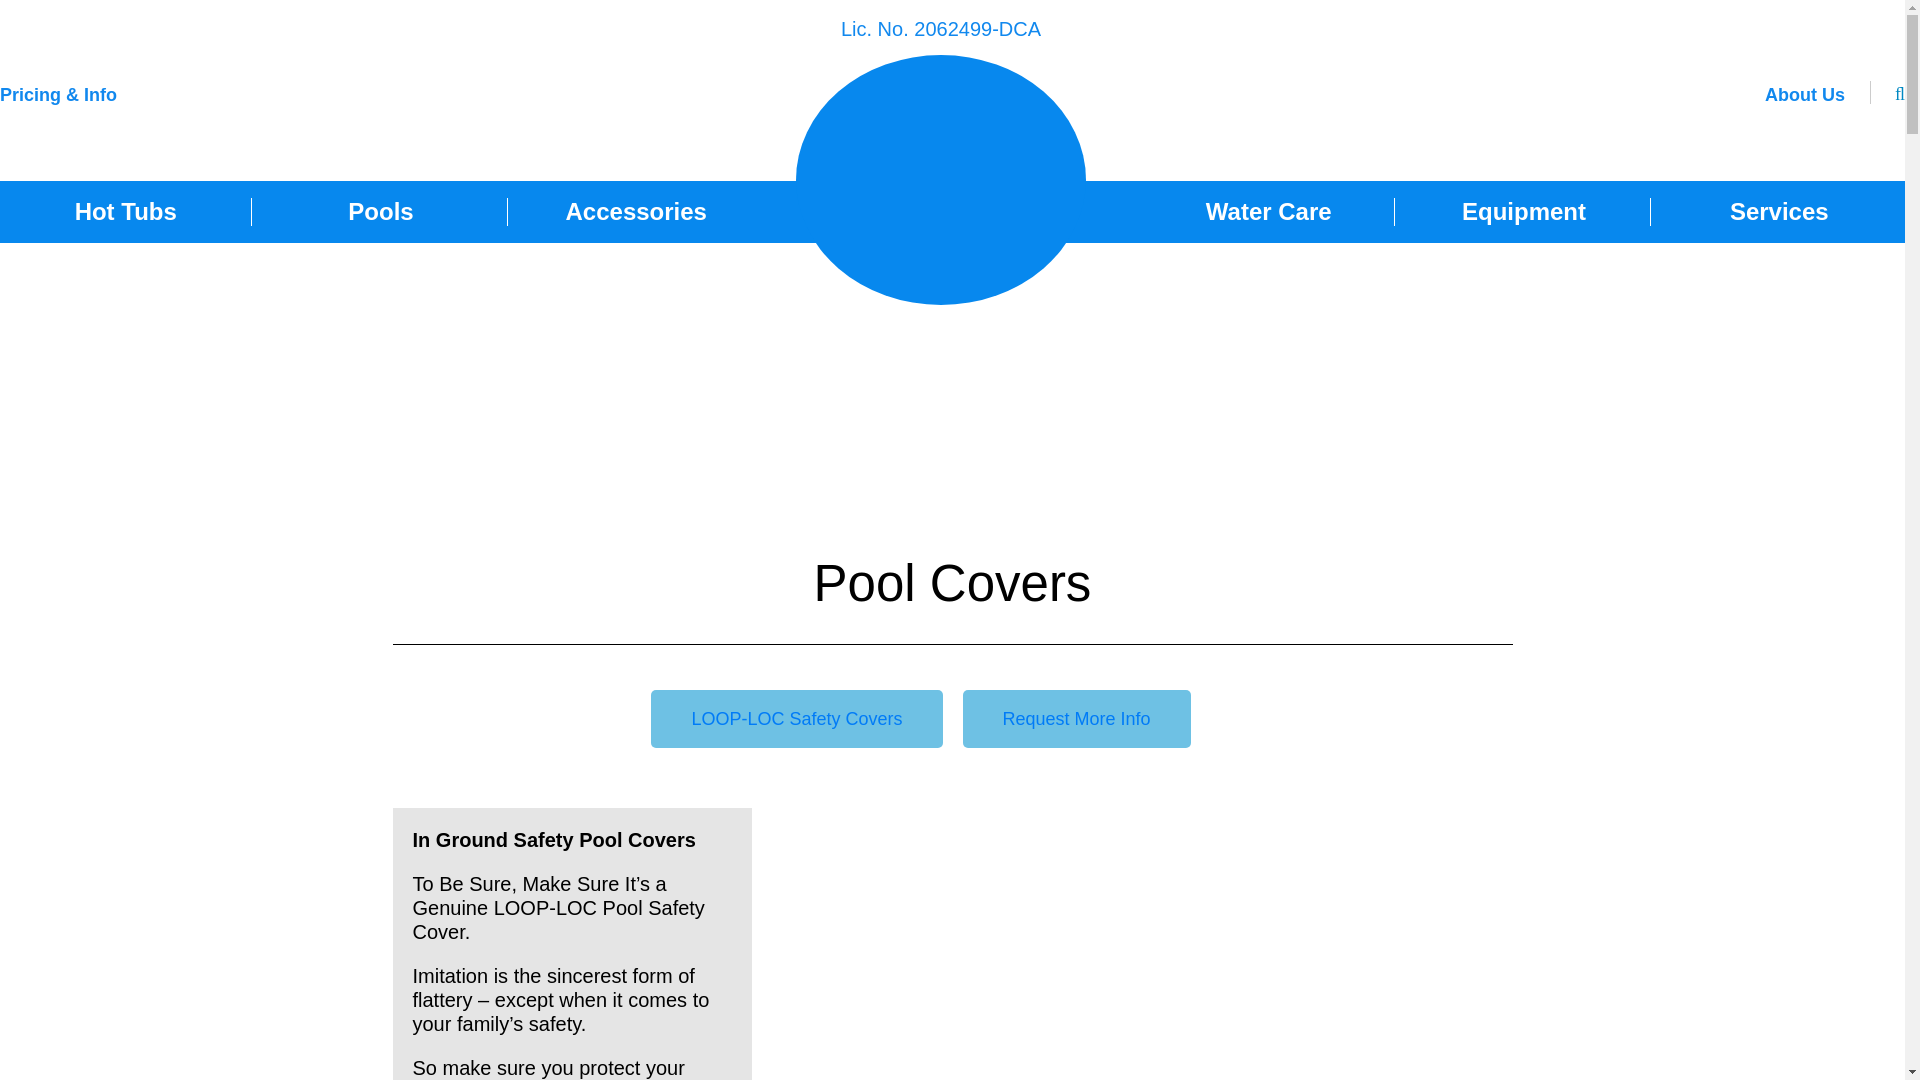 The width and height of the screenshot is (1920, 1080). What do you see at coordinates (126, 211) in the screenshot?
I see `Hot Tubs` at bounding box center [126, 211].